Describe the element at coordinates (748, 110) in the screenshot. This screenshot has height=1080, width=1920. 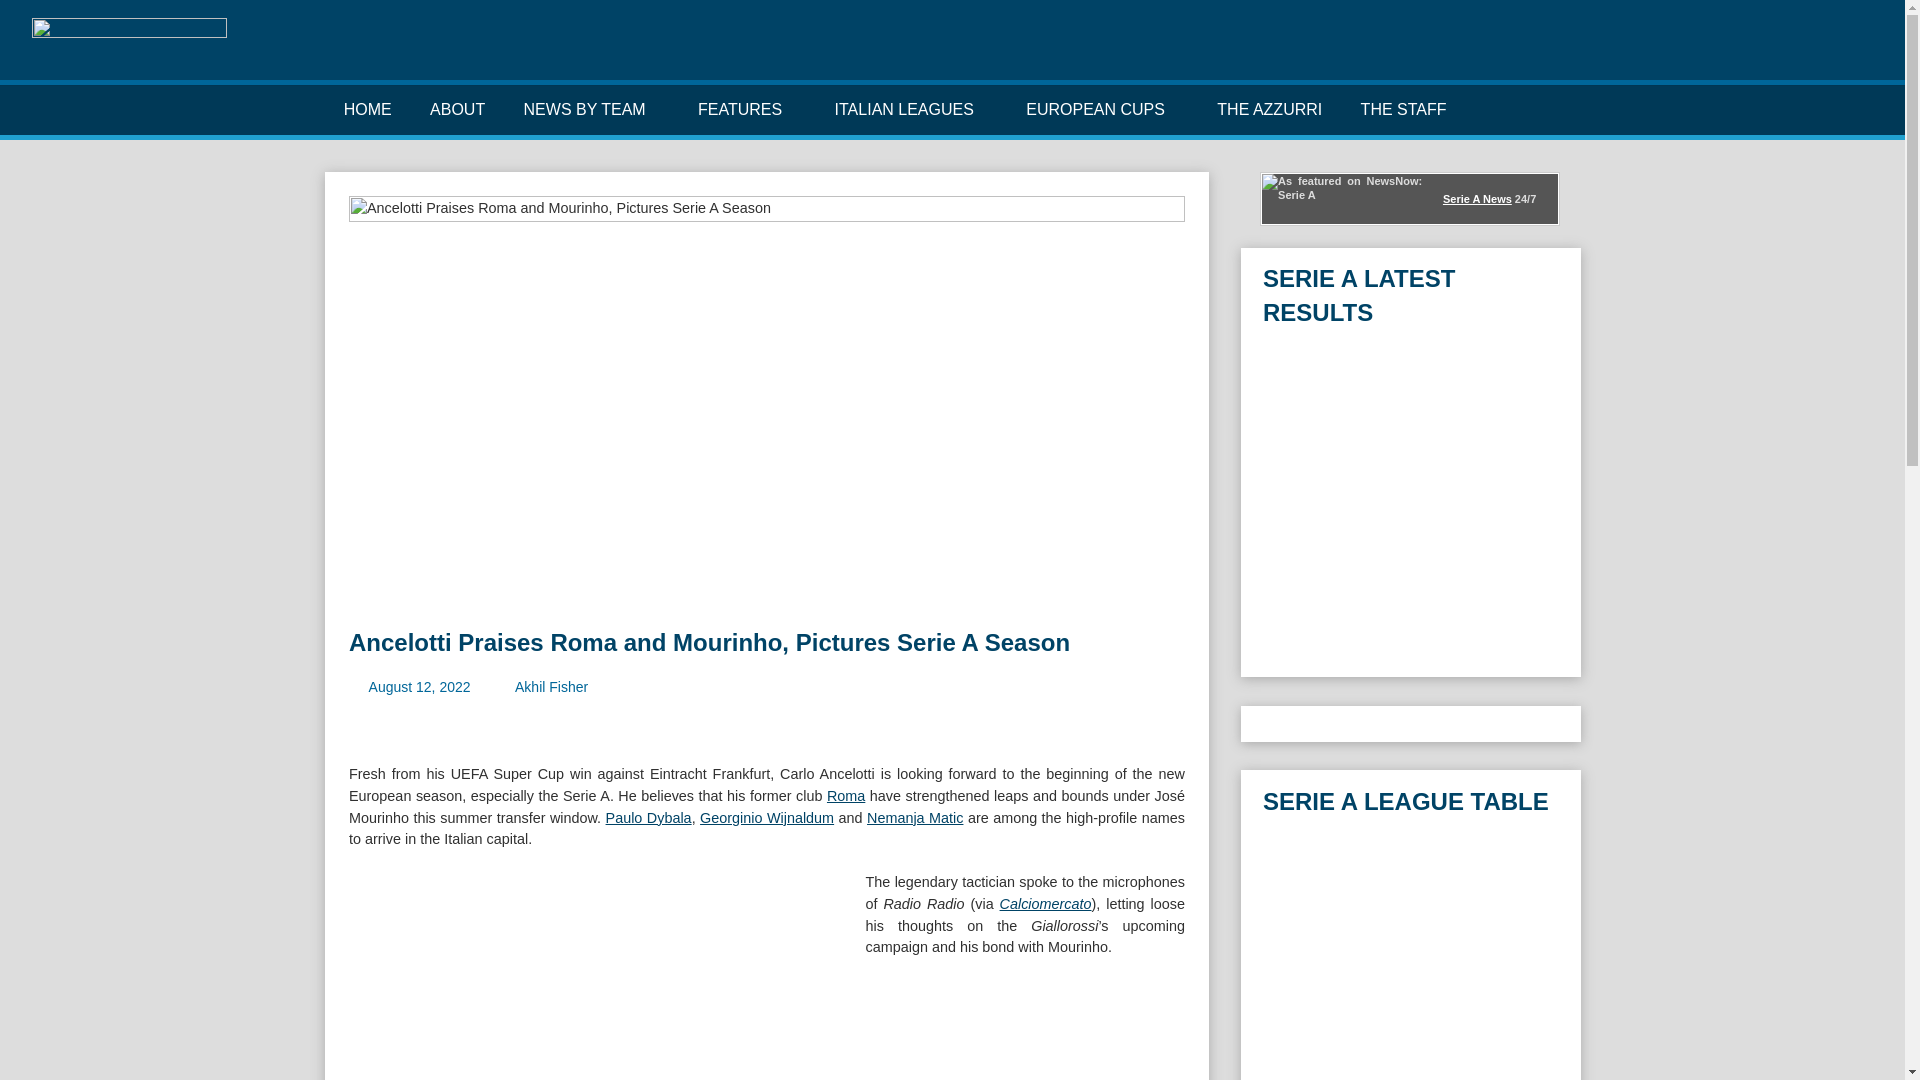
I see `FEATURES` at that location.